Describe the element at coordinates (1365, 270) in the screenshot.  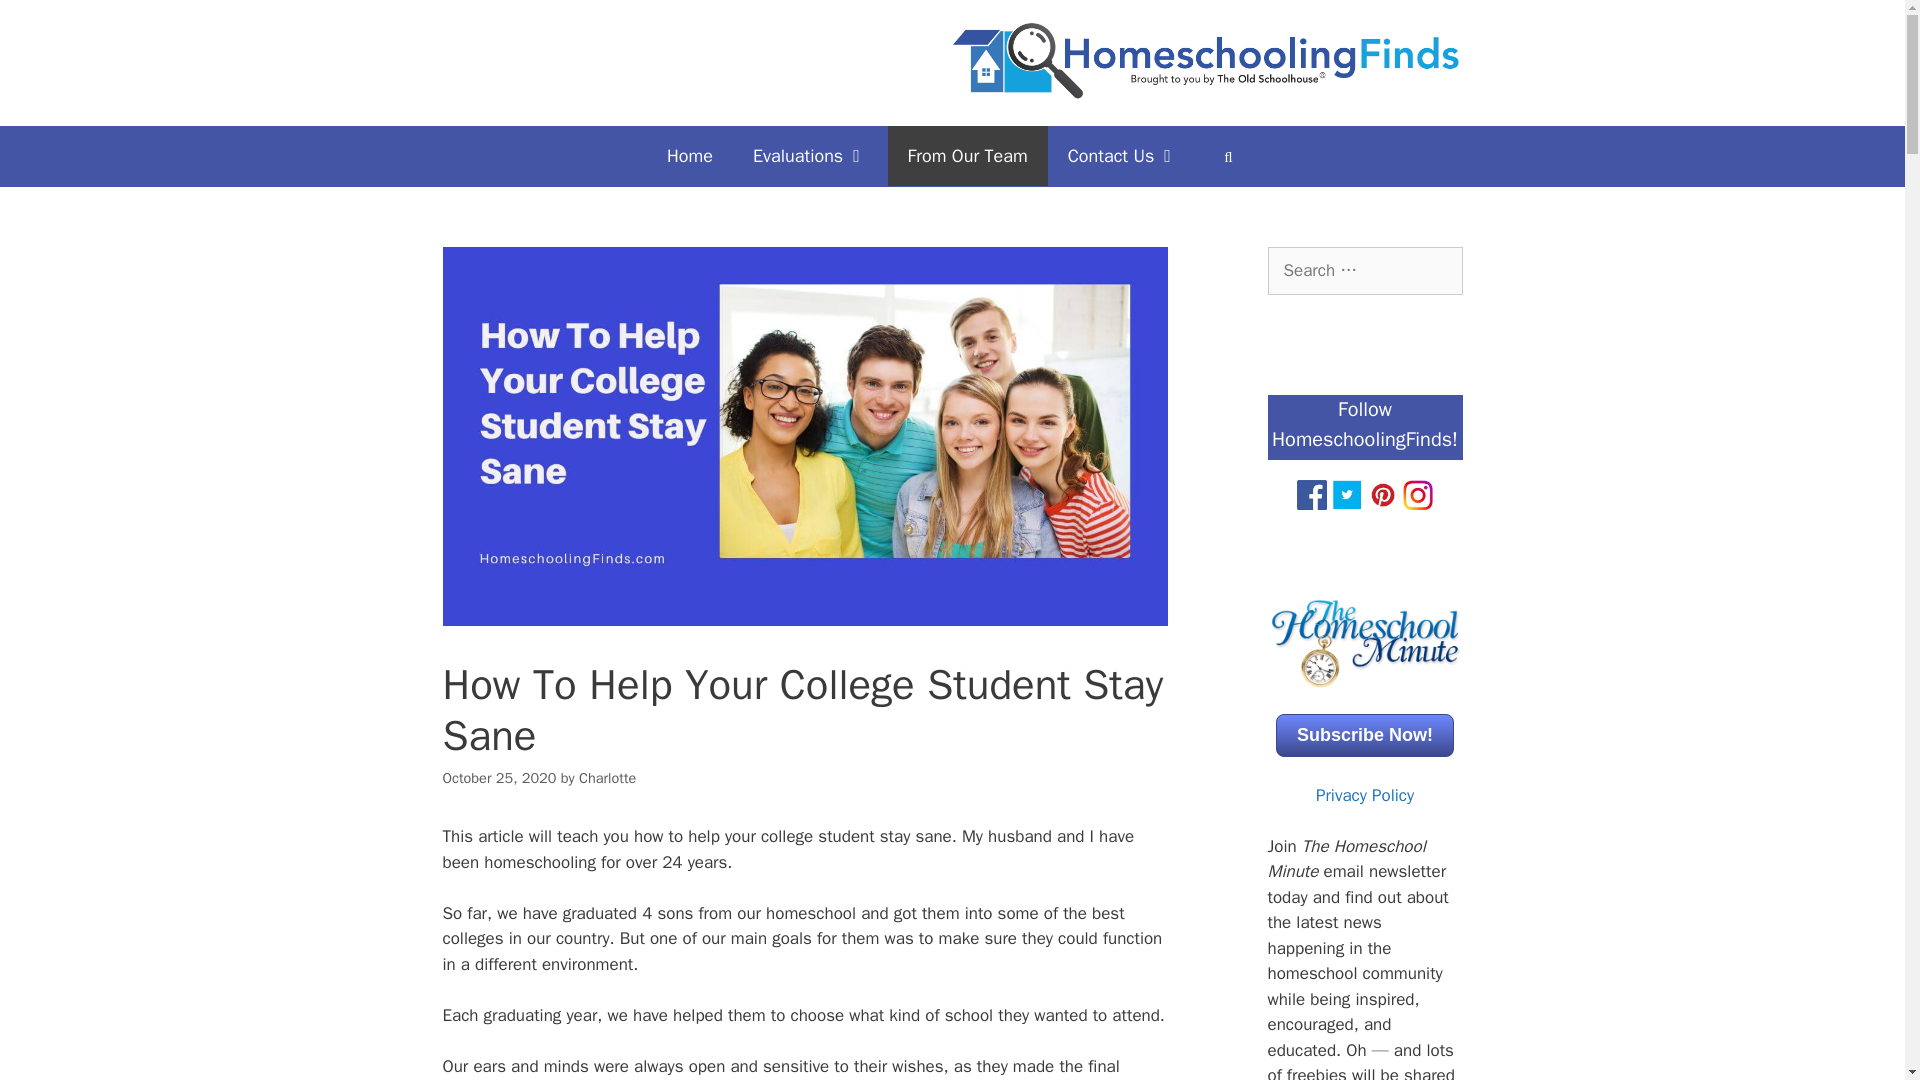
I see `Search for:` at that location.